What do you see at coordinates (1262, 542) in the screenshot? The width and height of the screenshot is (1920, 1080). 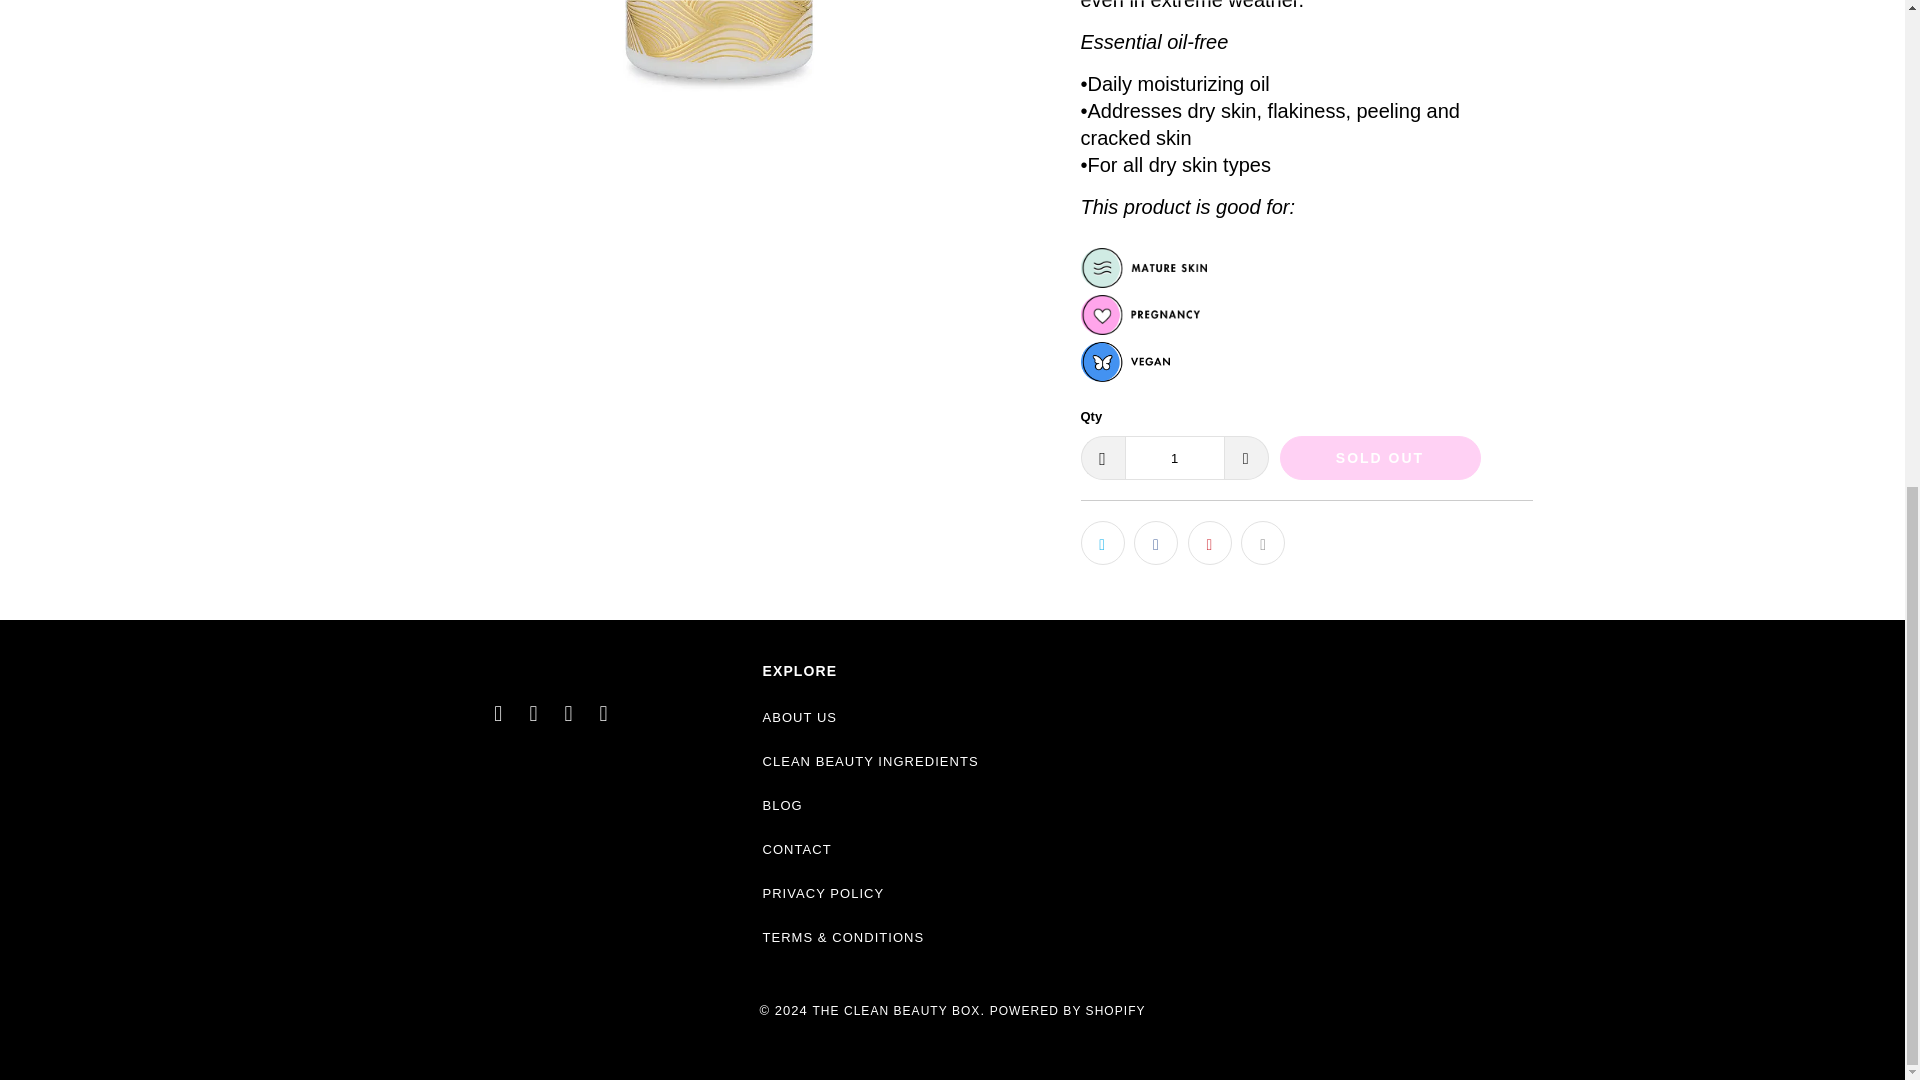 I see `Email this to a friend` at bounding box center [1262, 542].